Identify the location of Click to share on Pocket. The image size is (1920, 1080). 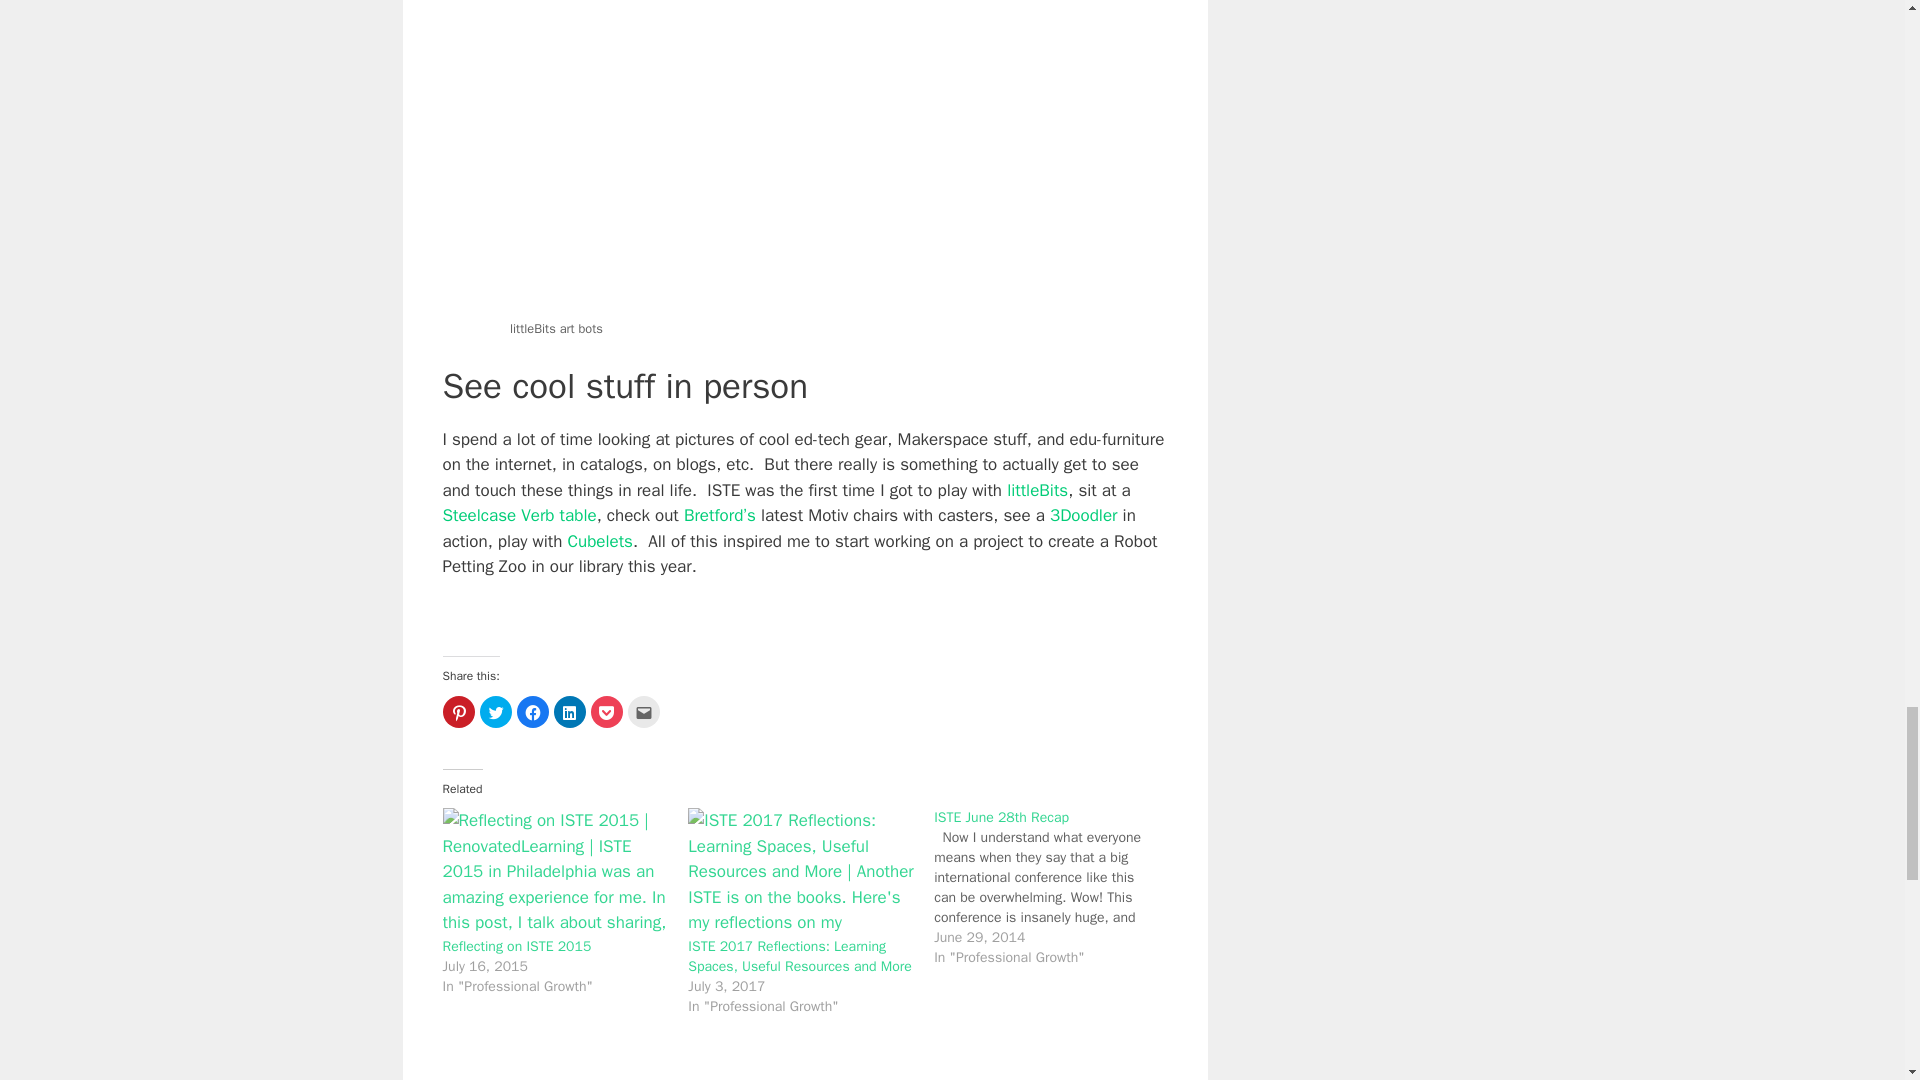
(606, 711).